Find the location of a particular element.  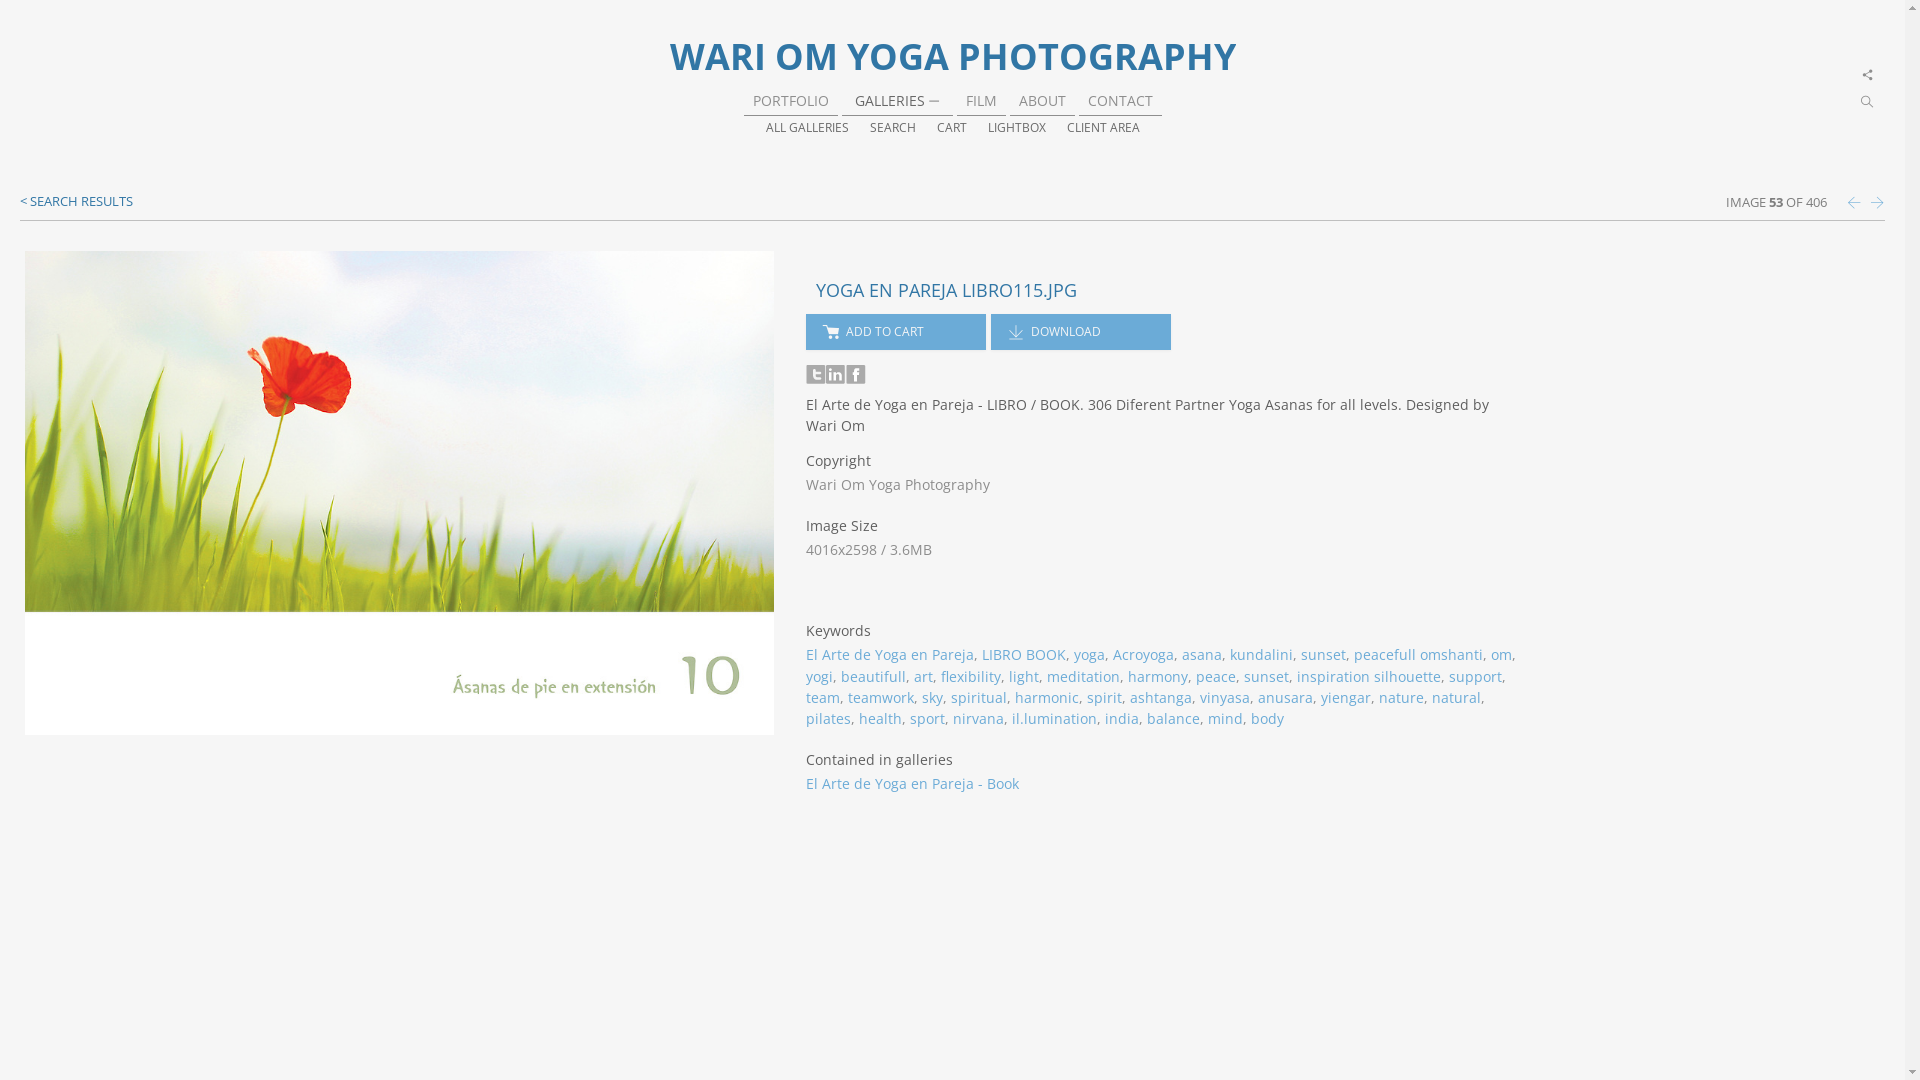

flexibility is located at coordinates (971, 676).